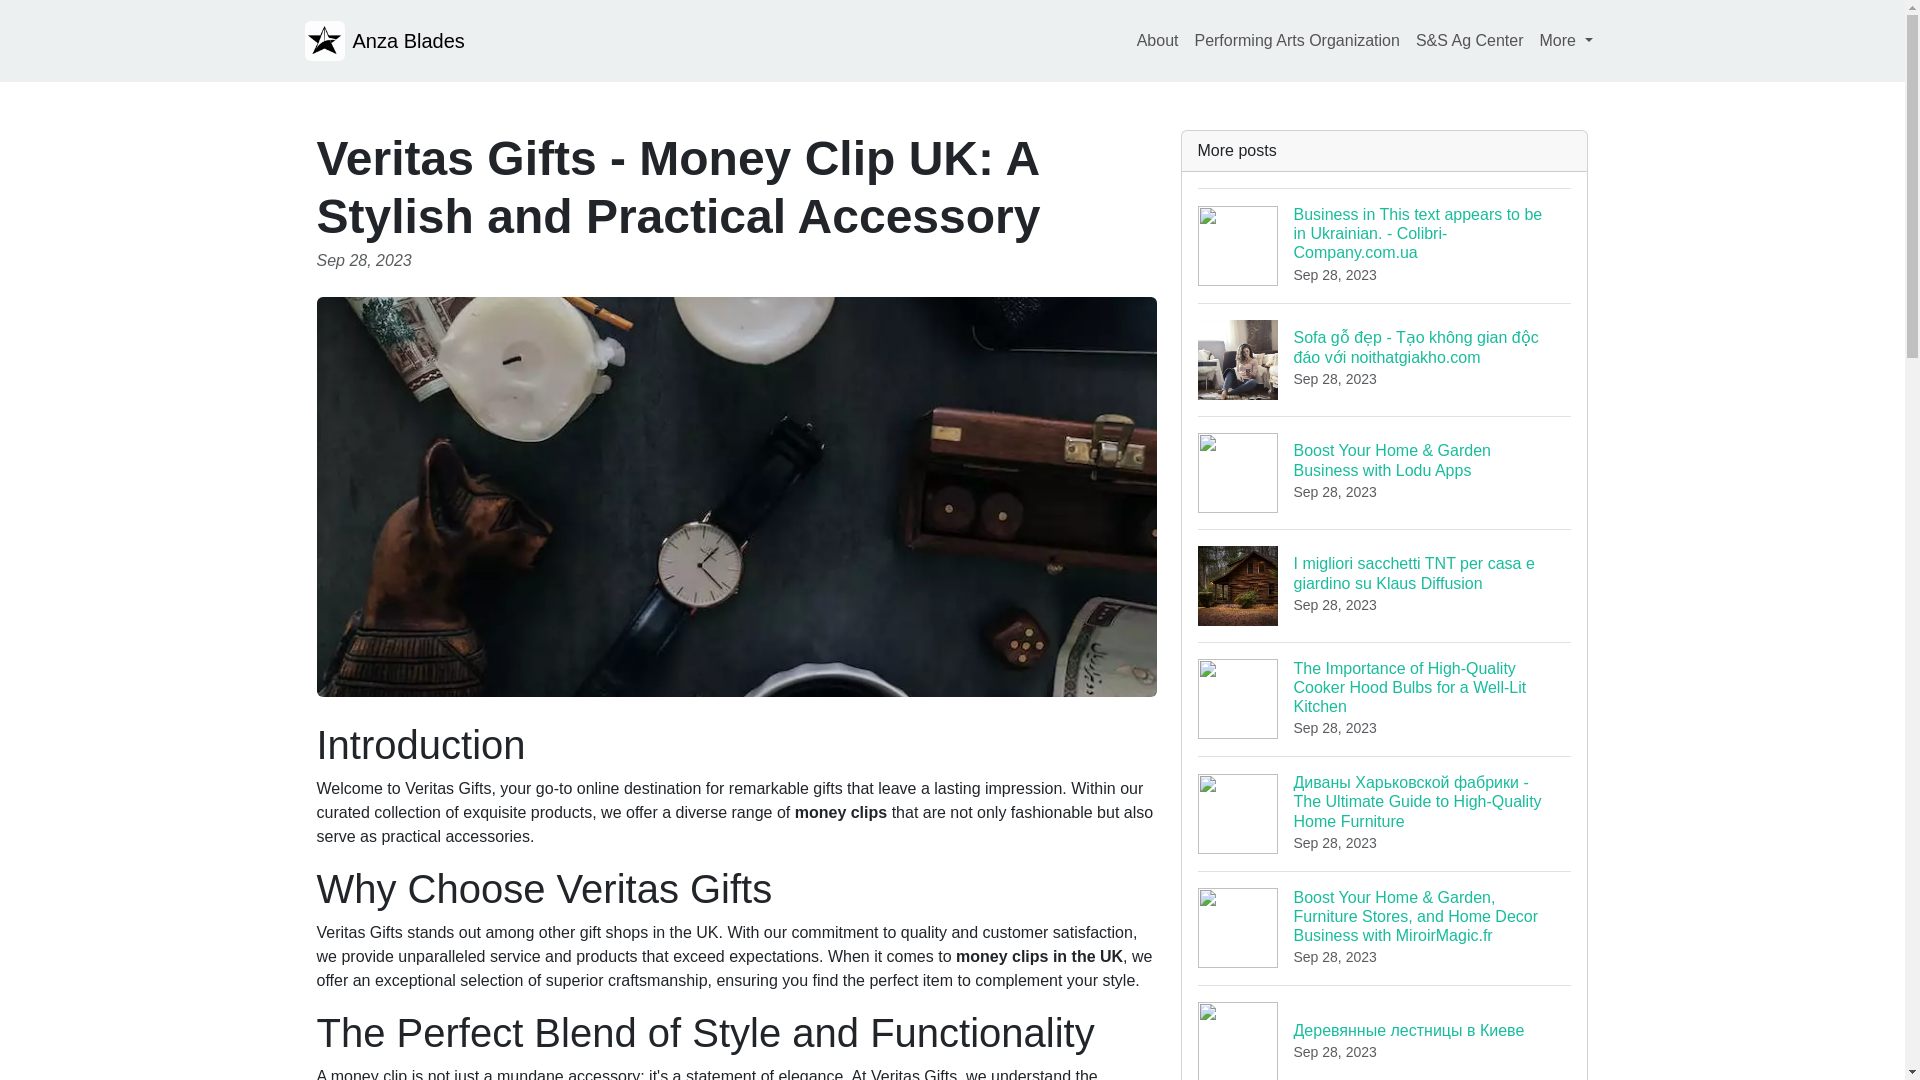  What do you see at coordinates (1157, 40) in the screenshot?
I see `About` at bounding box center [1157, 40].